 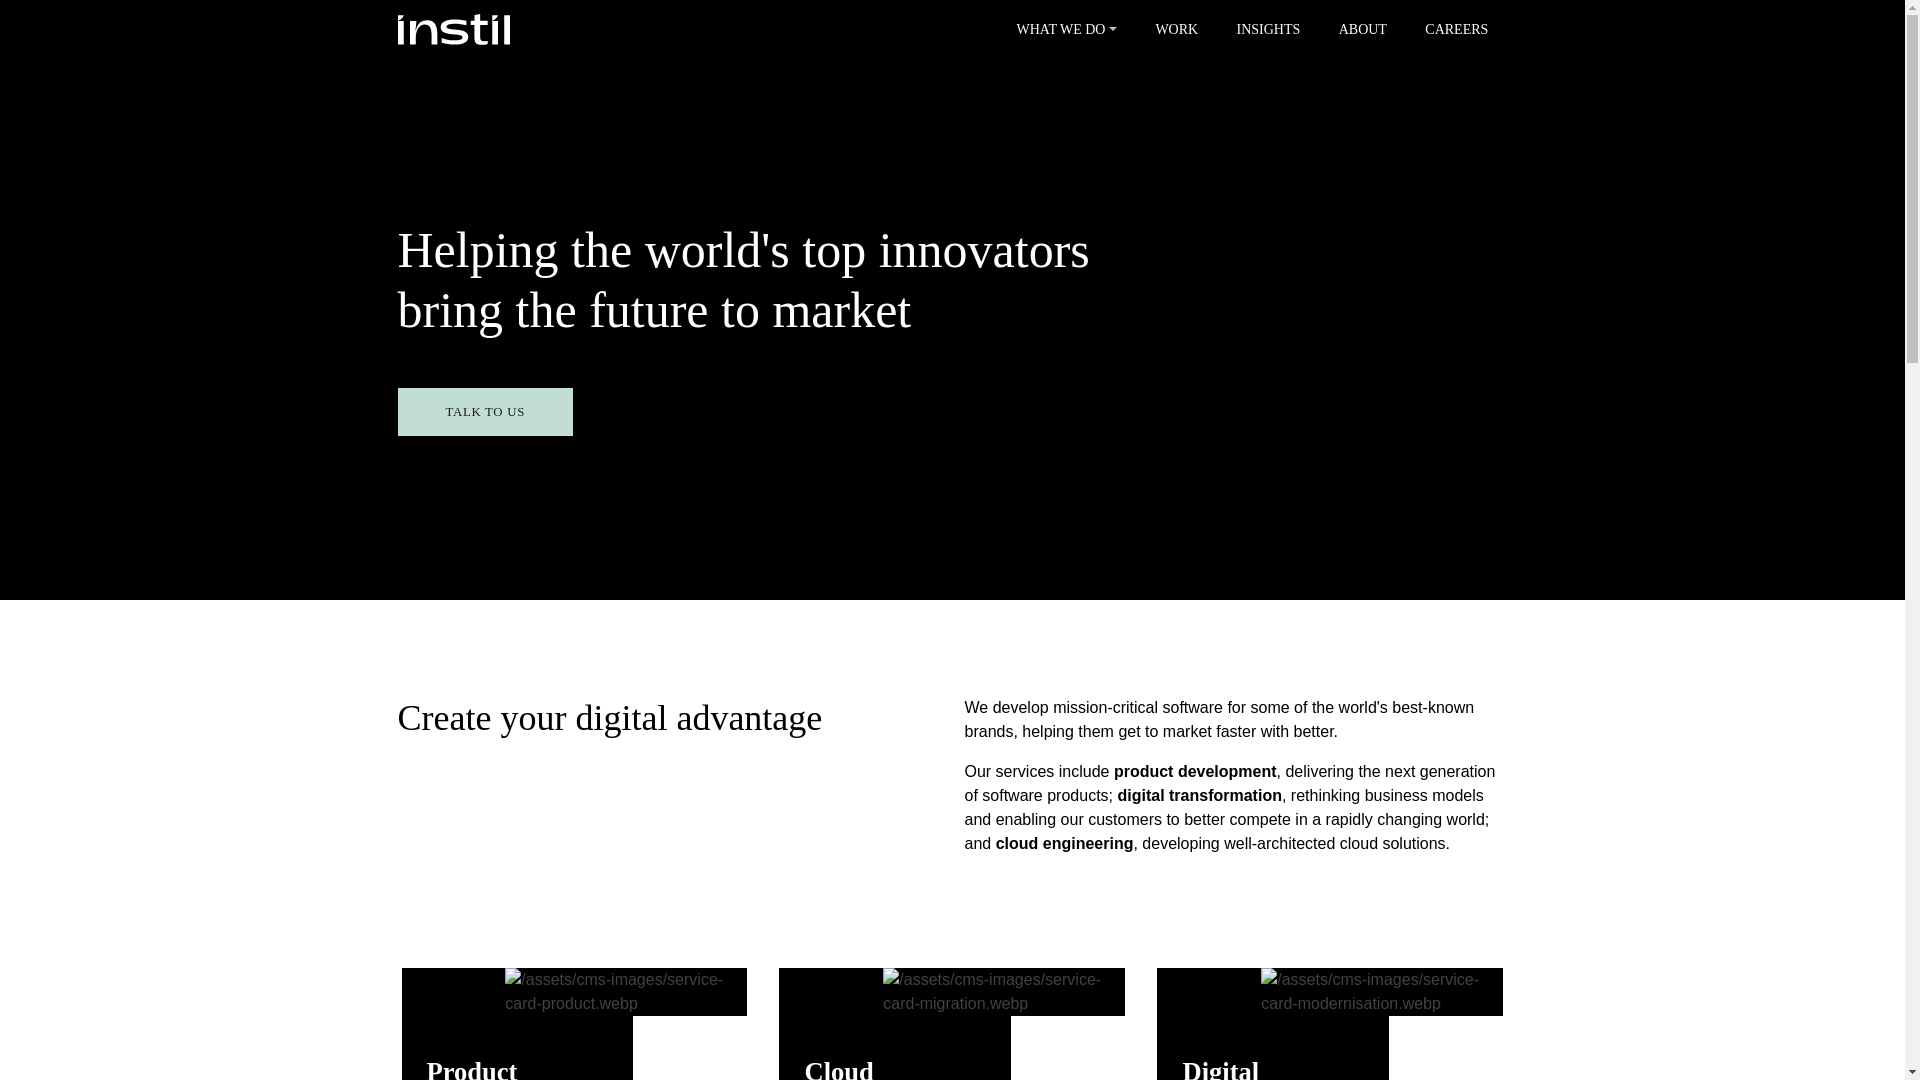 I want to click on TALK TO US, so click(x=484, y=412).